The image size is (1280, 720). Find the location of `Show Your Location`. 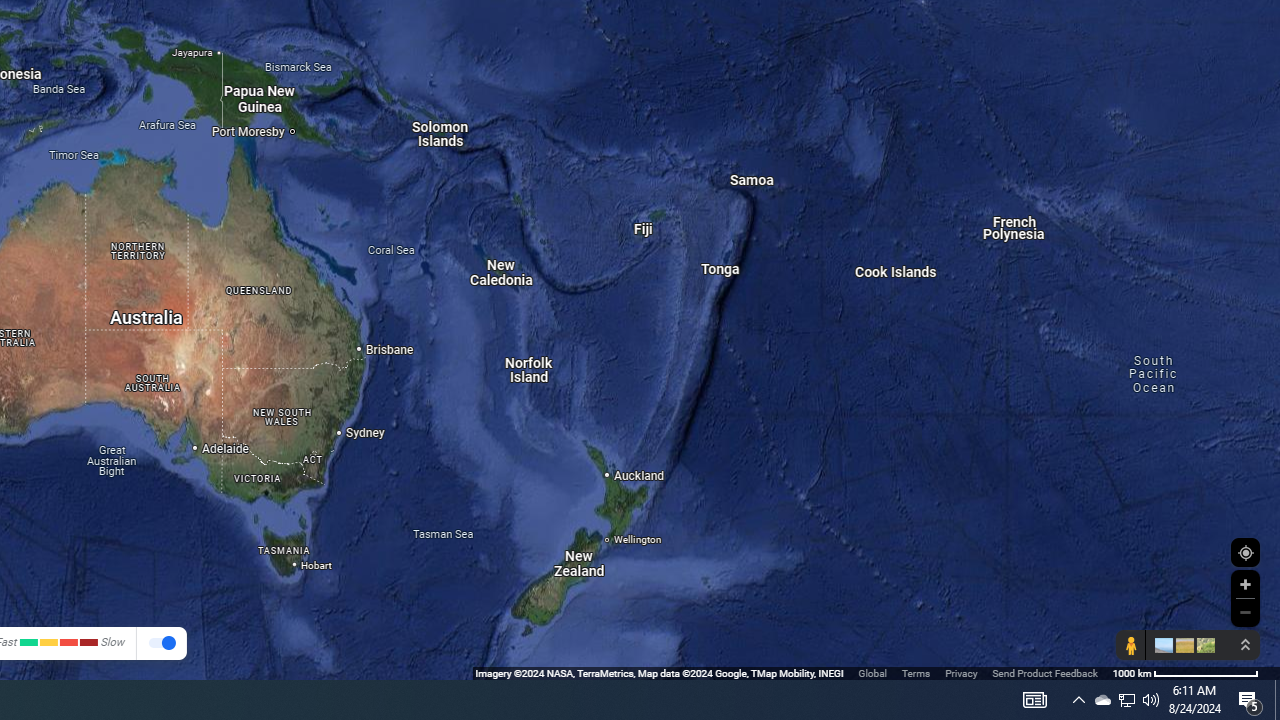

Show Your Location is located at coordinates (1245, 552).